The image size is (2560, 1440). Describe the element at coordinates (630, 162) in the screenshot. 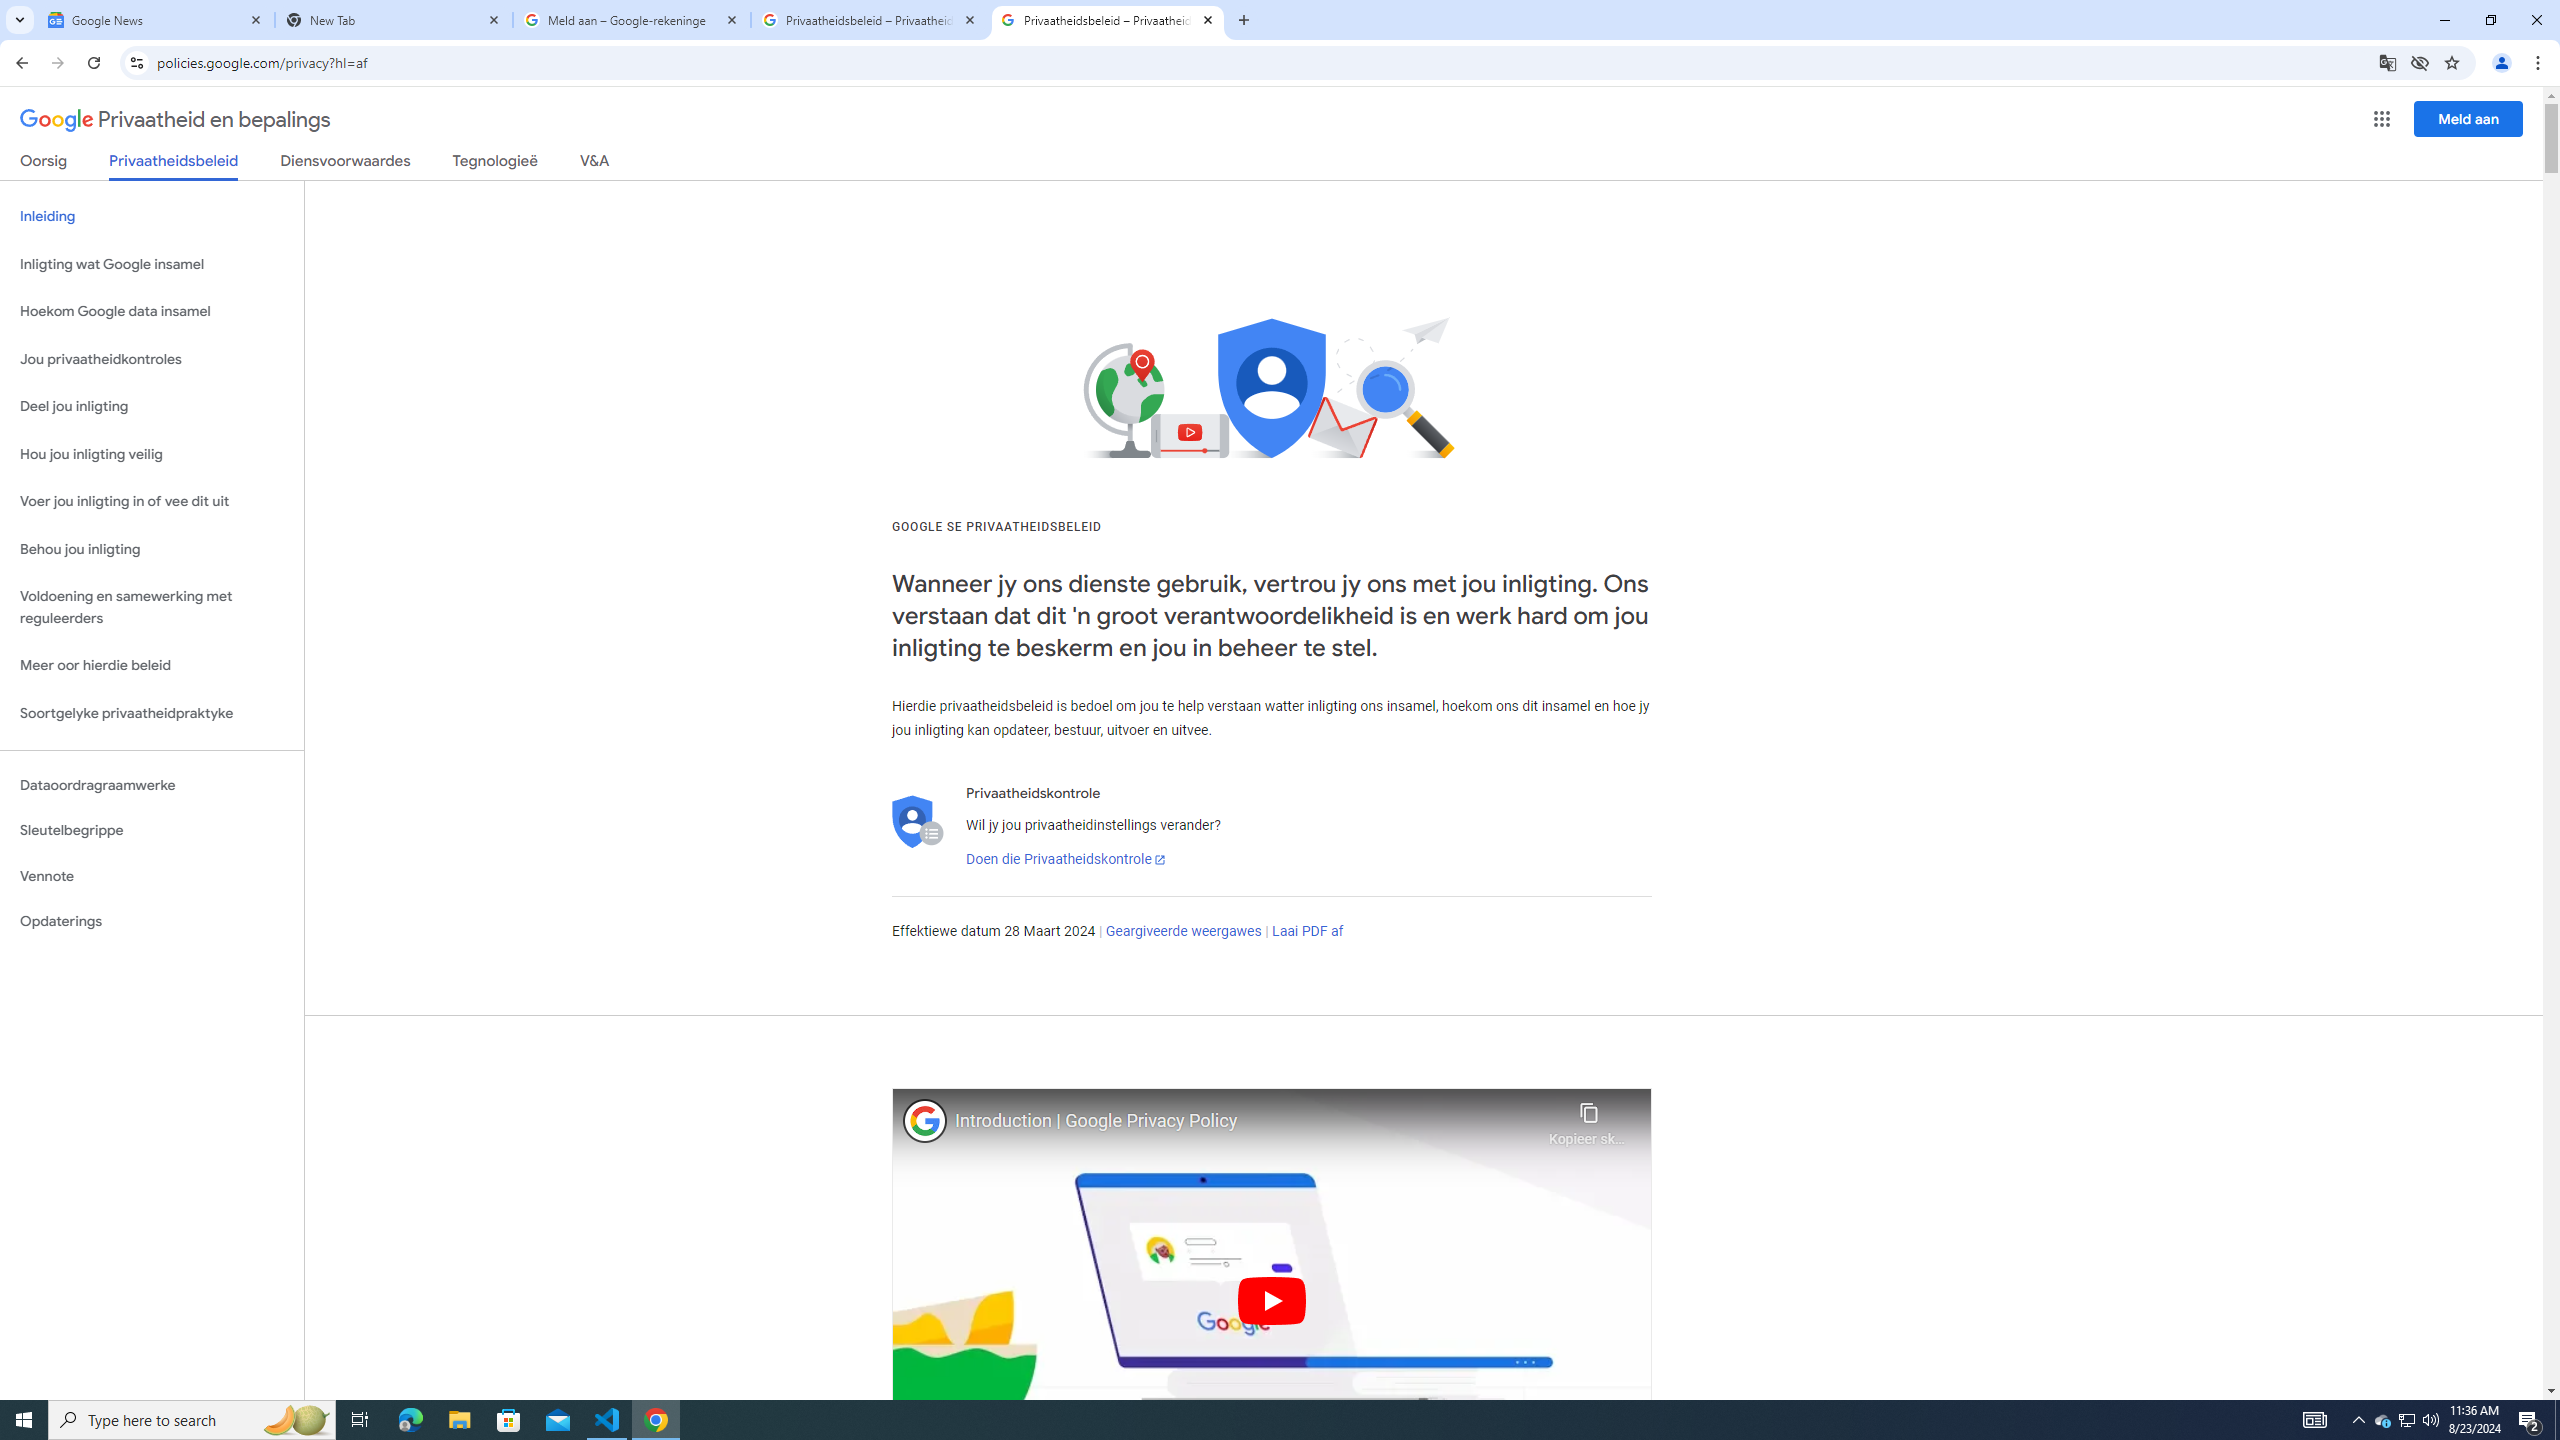

I see `Search` at that location.